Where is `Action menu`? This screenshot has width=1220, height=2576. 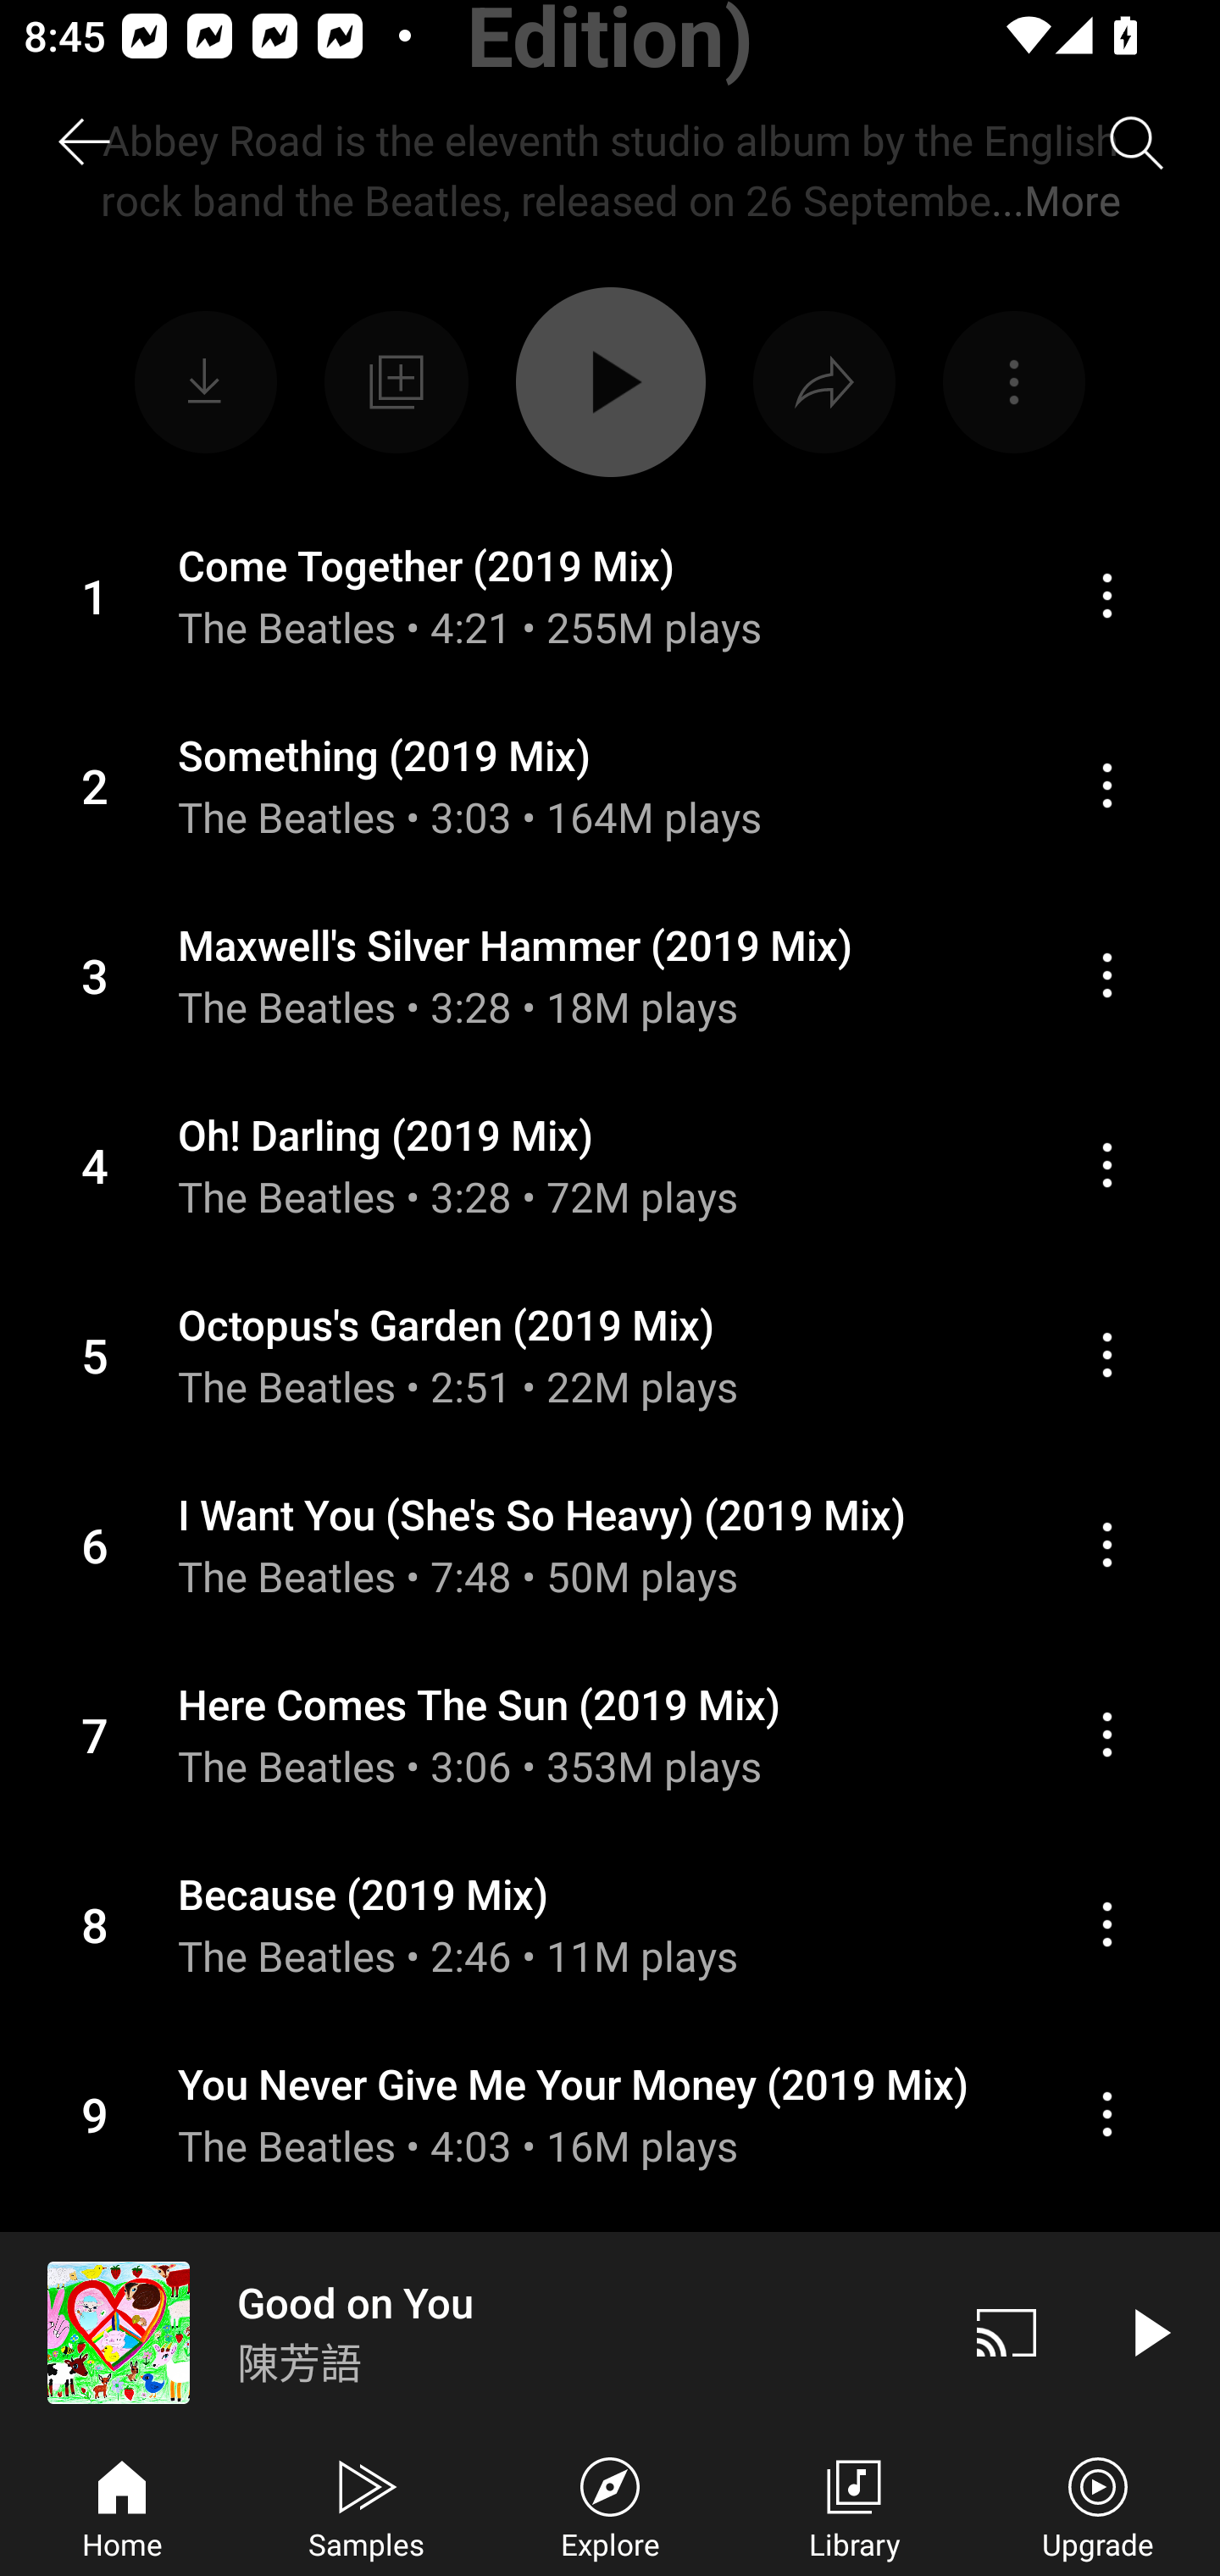
Action menu is located at coordinates (1106, 974).